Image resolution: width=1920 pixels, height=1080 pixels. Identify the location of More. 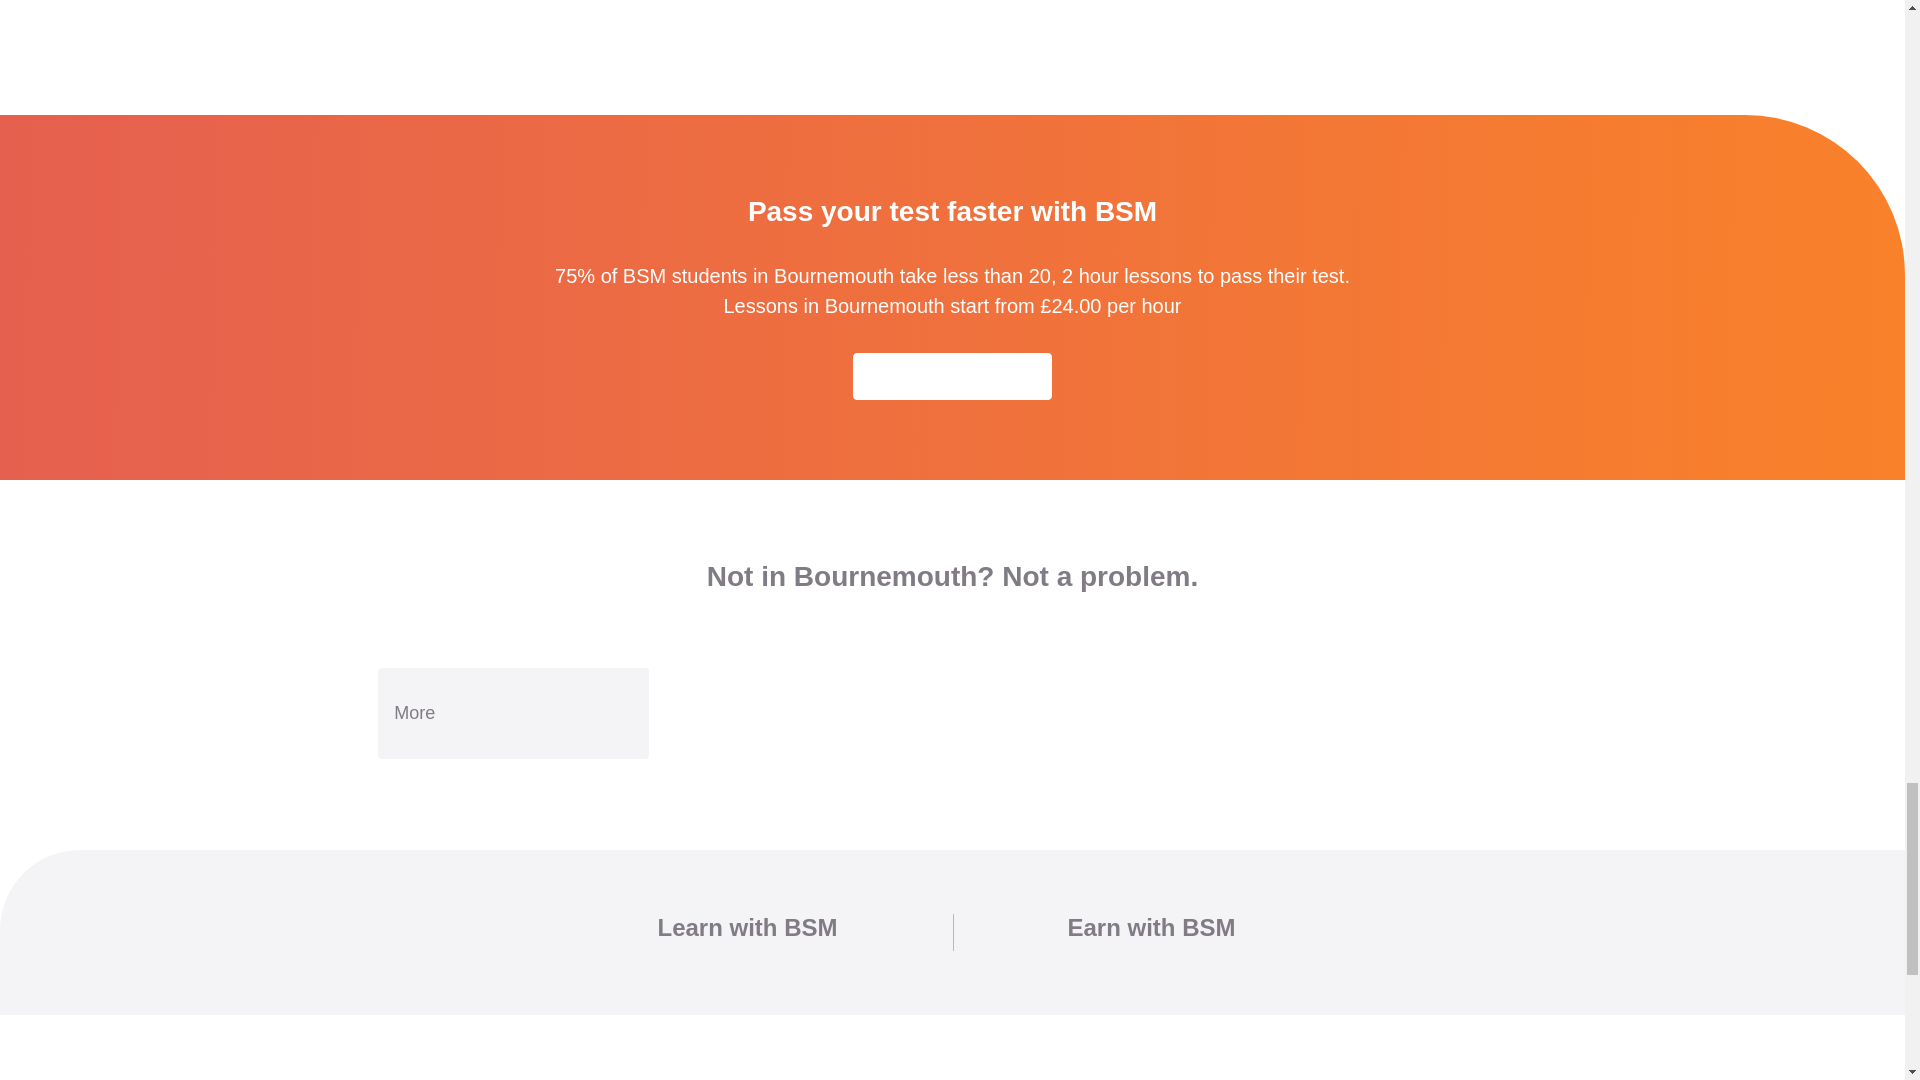
(513, 714).